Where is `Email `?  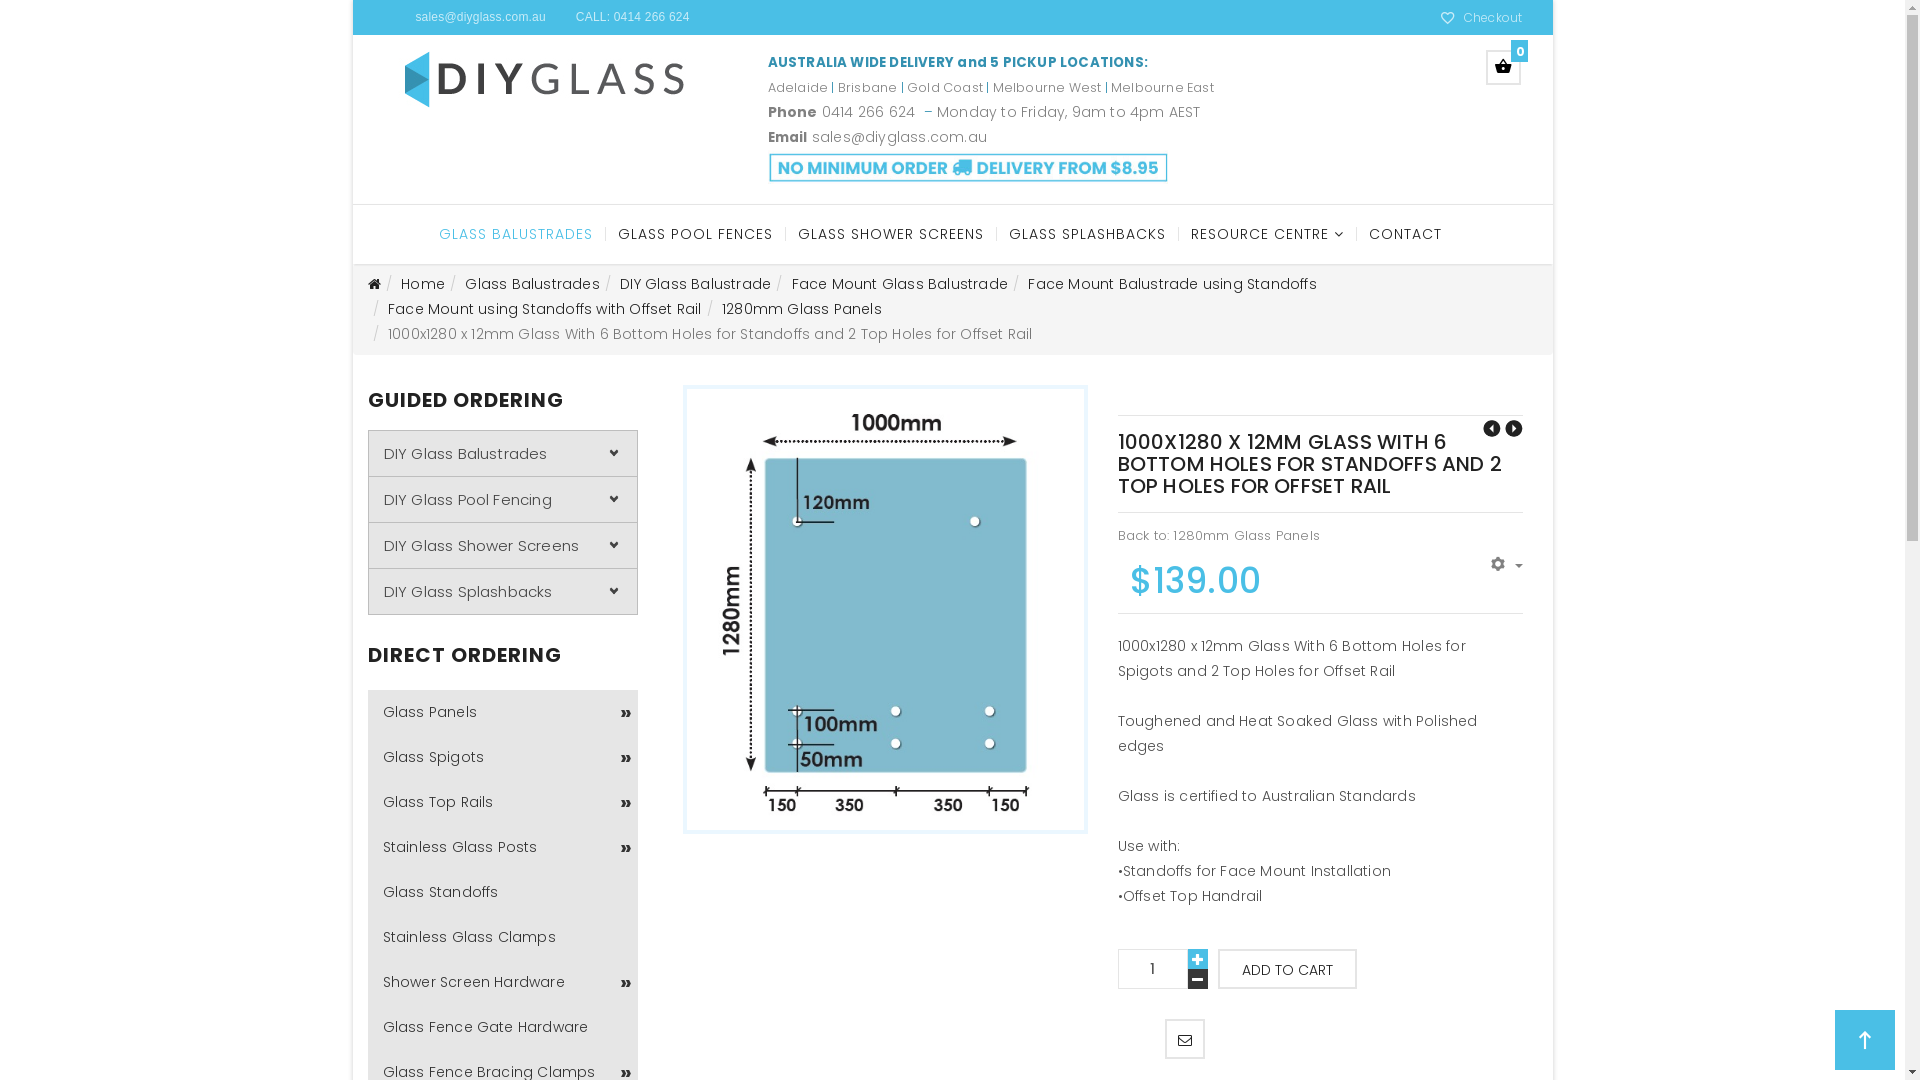
Email  is located at coordinates (790, 137).